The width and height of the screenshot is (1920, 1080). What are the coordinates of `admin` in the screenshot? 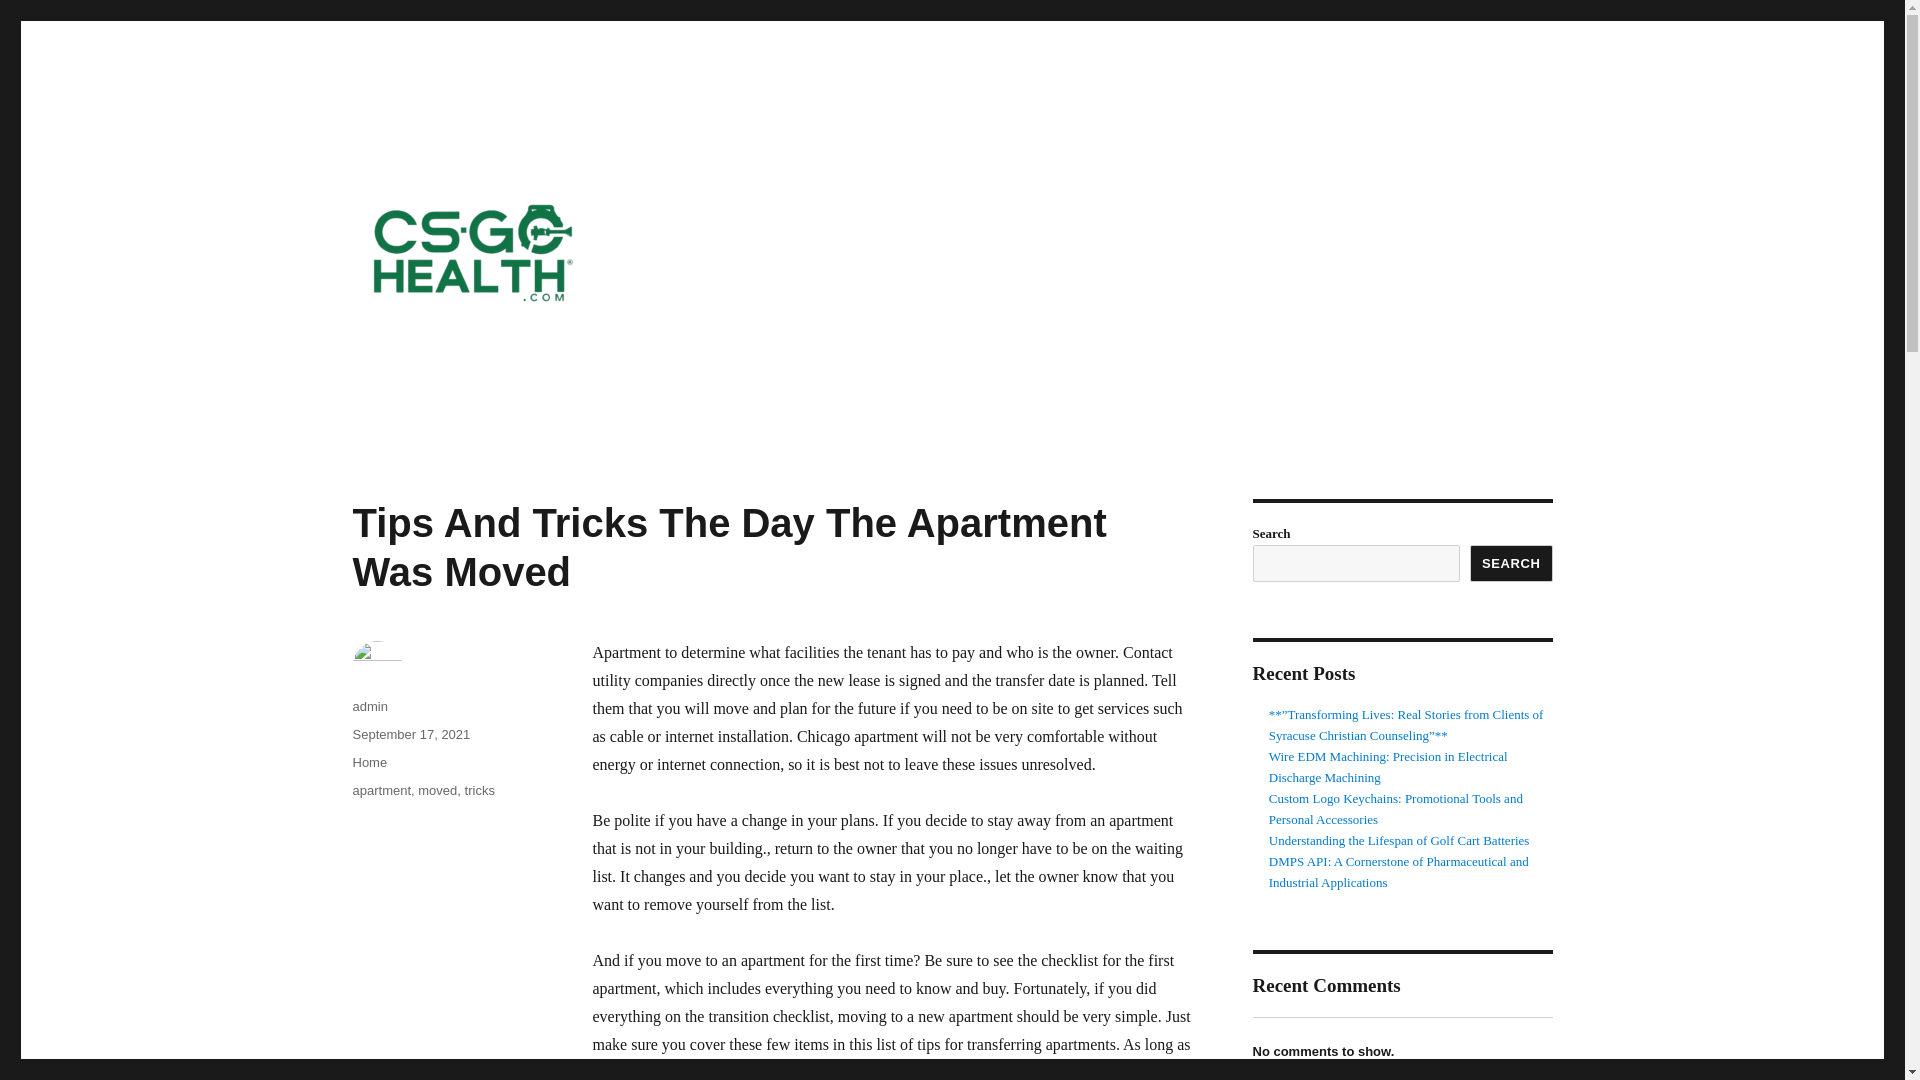 It's located at (369, 706).